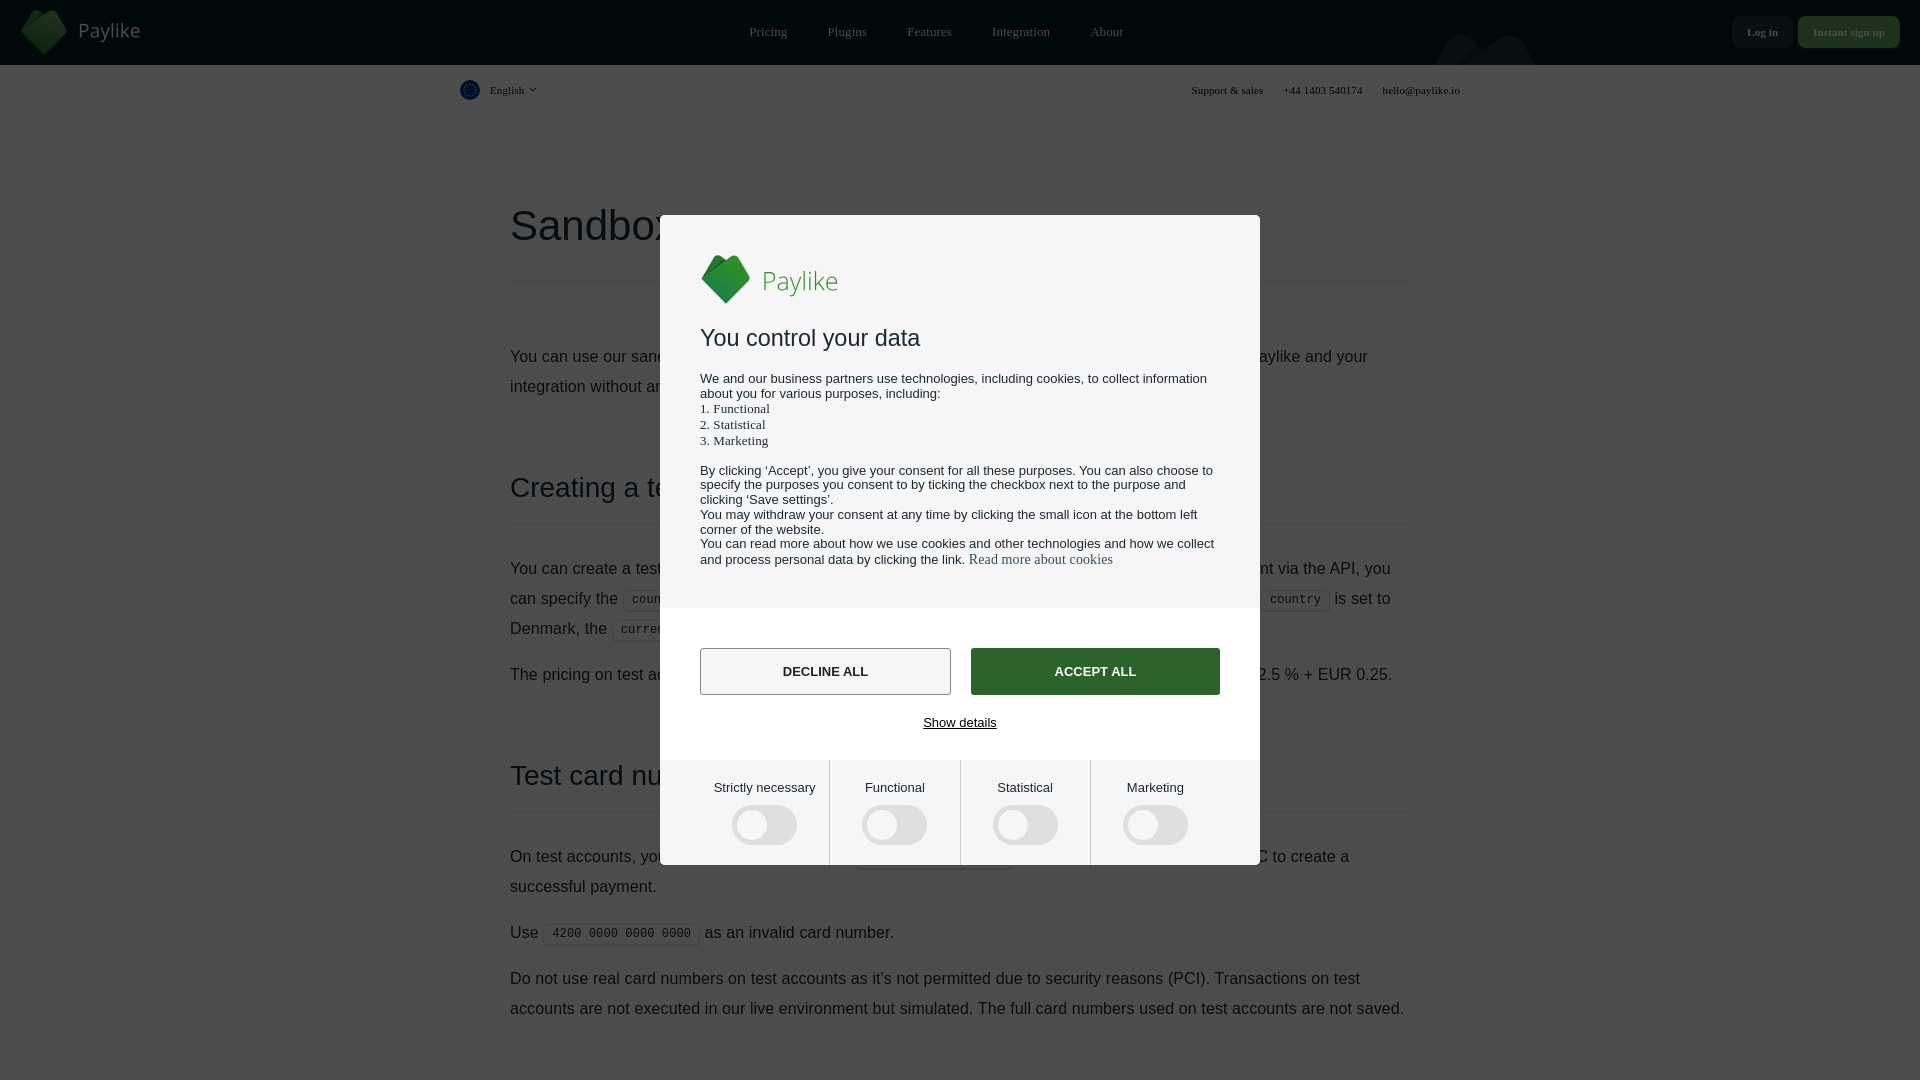 Image resolution: width=1920 pixels, height=1080 pixels. What do you see at coordinates (1041, 559) in the screenshot?
I see `Read more about cookies` at bounding box center [1041, 559].